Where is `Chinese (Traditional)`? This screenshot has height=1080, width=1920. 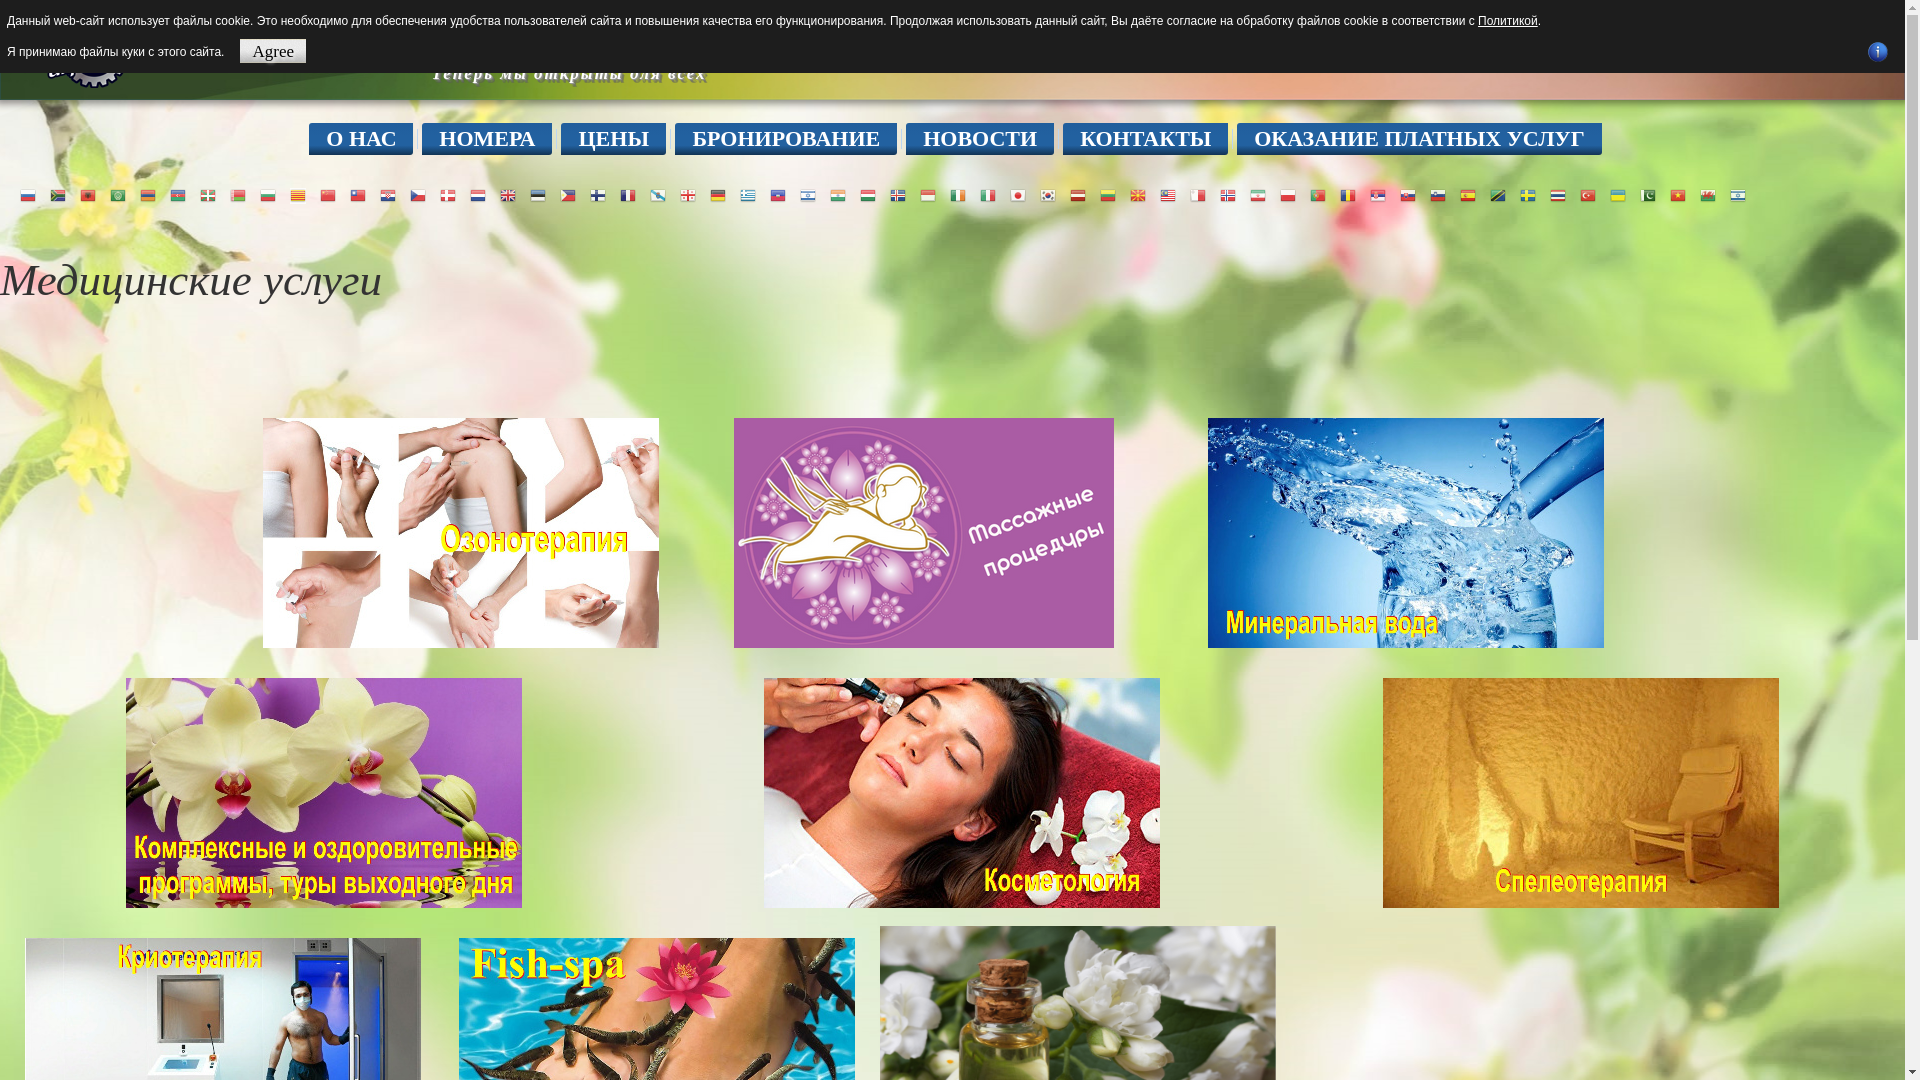 Chinese (Traditional) is located at coordinates (358, 194).